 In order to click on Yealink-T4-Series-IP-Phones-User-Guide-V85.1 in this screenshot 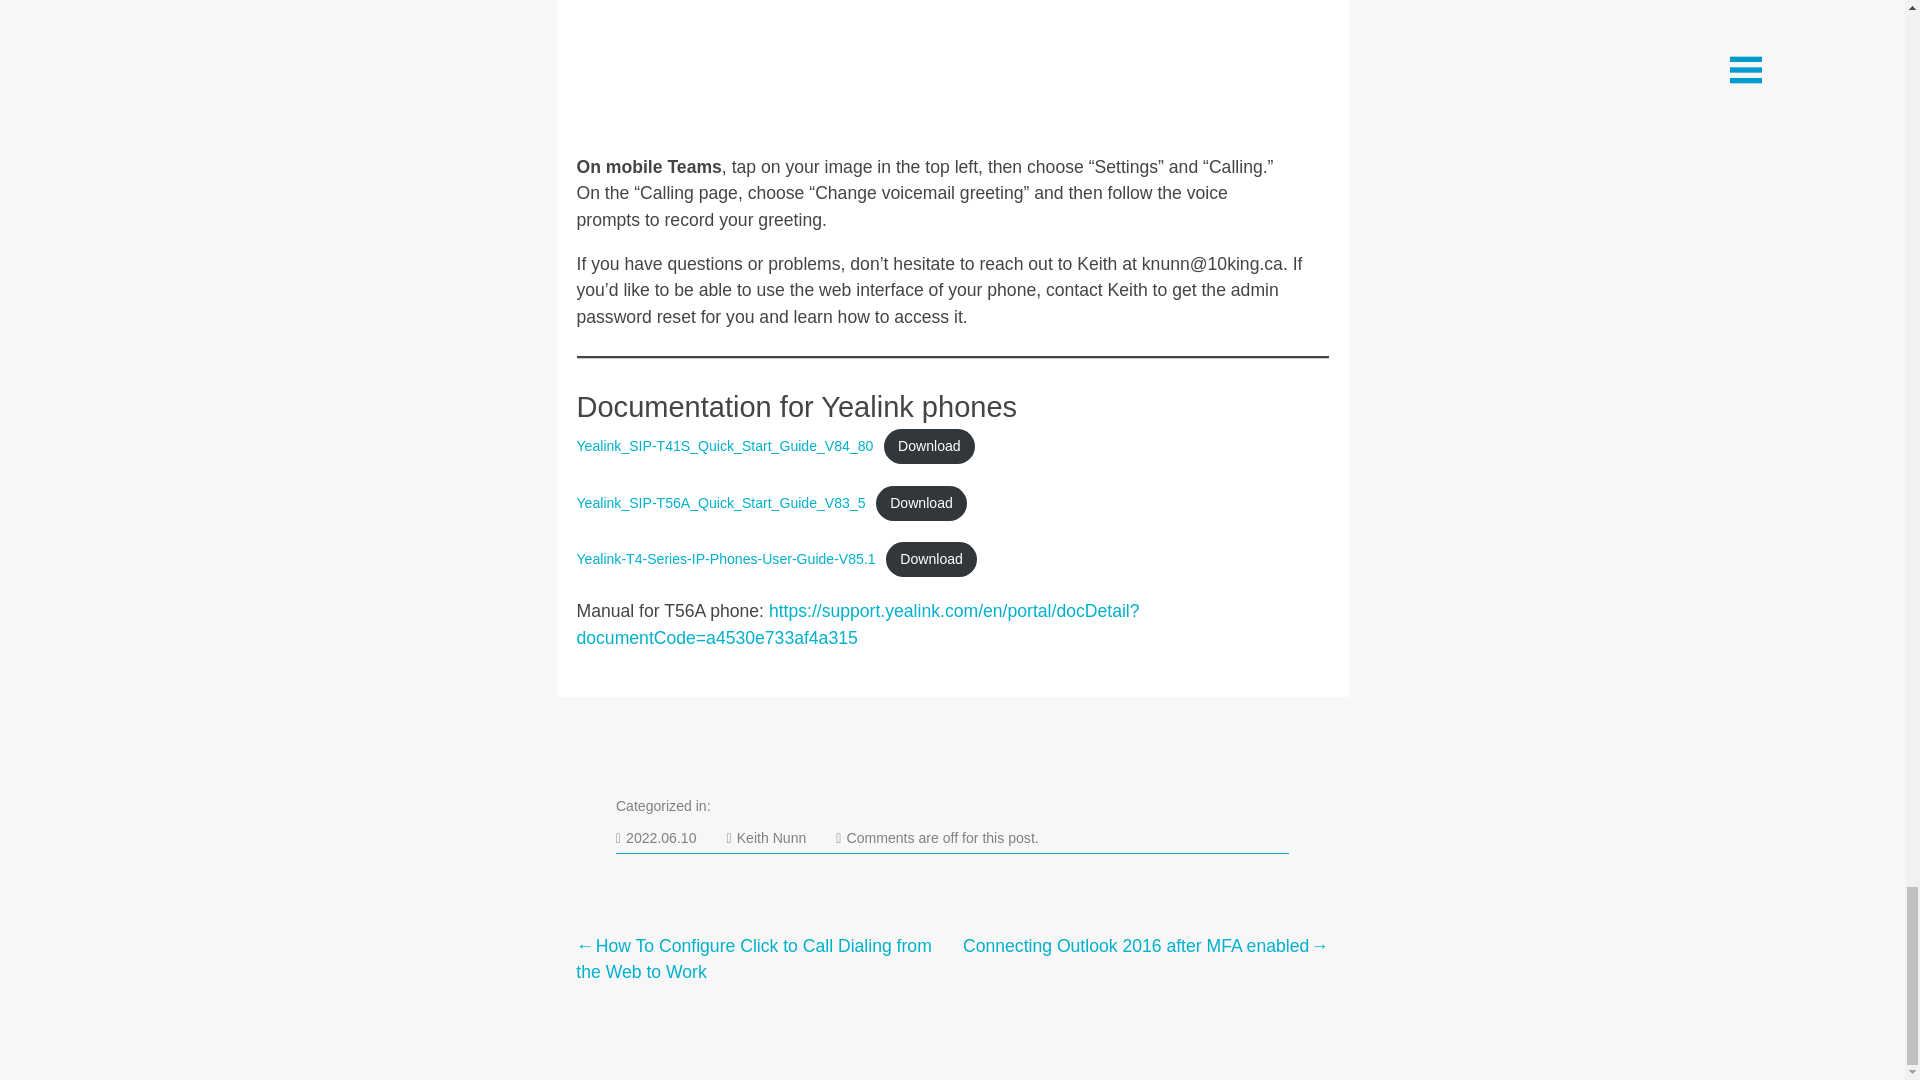, I will do `click(726, 558)`.